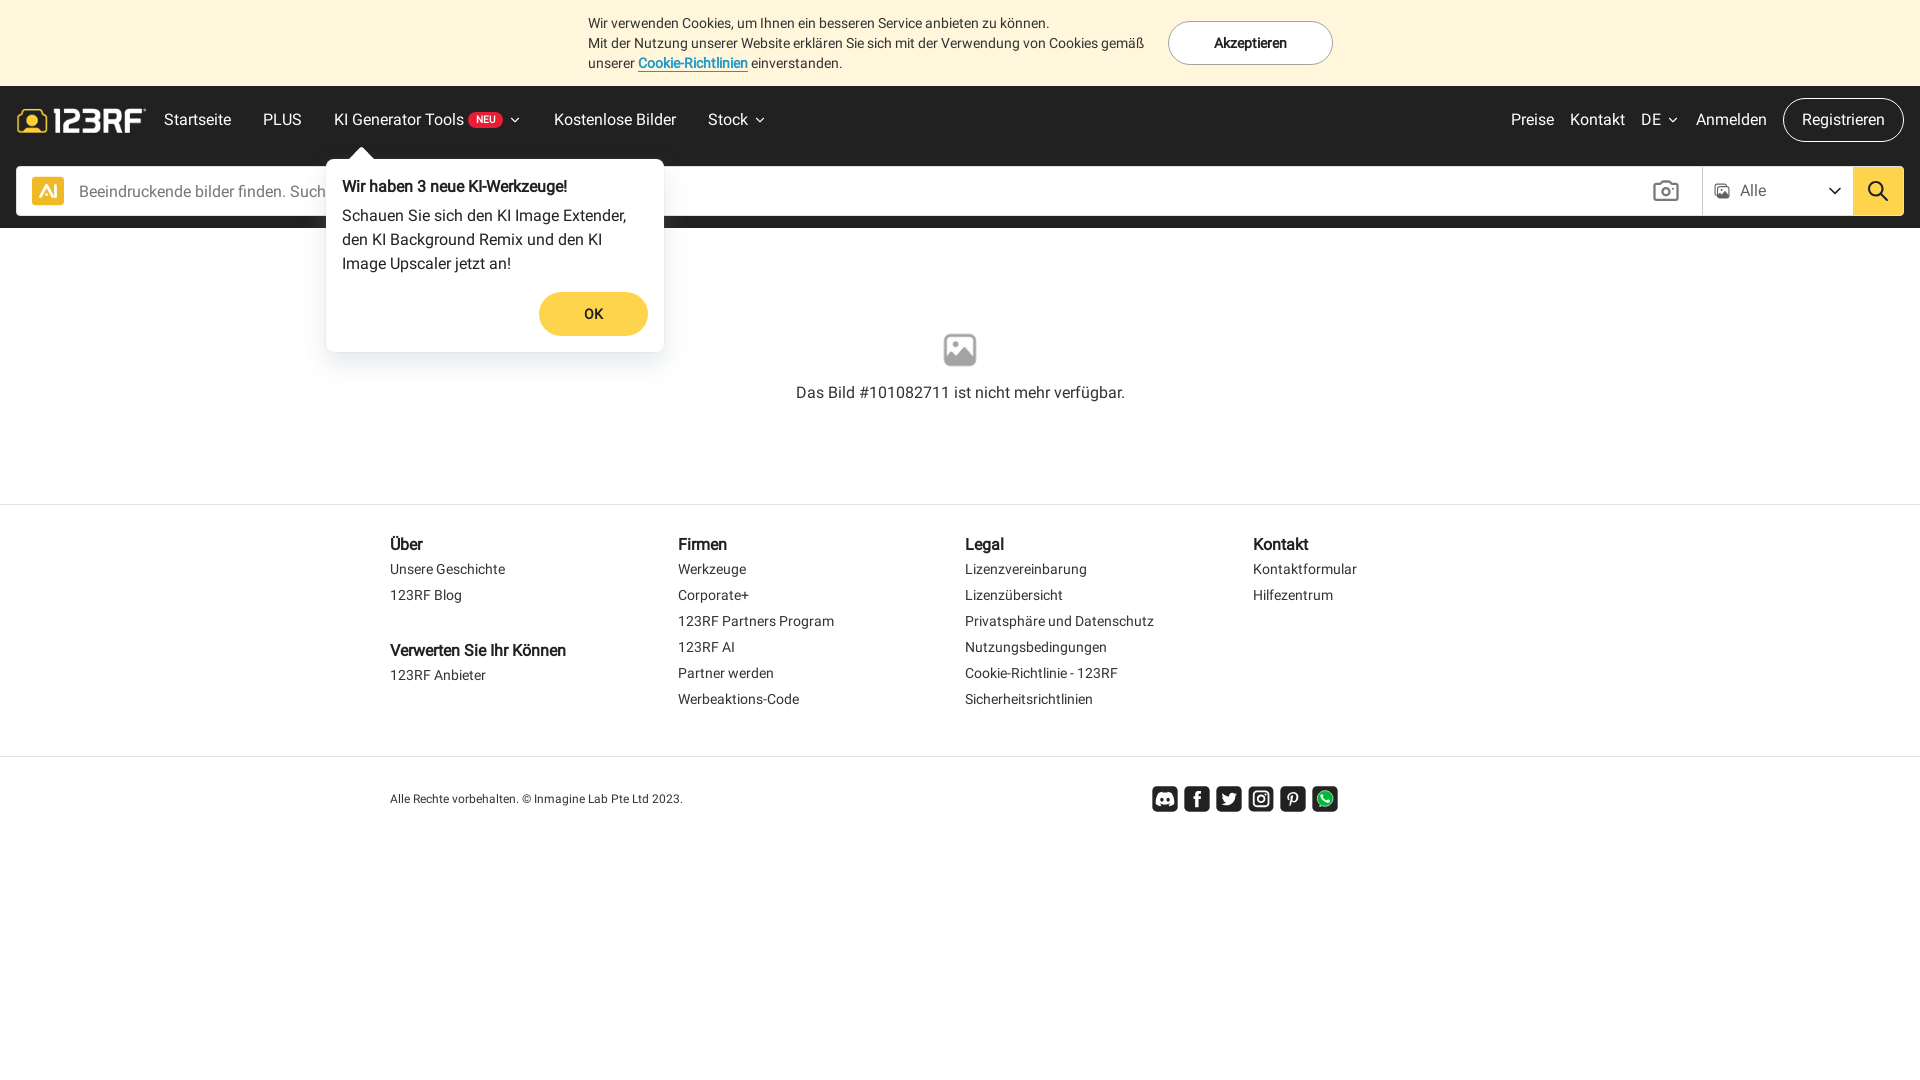 The height and width of the screenshot is (1080, 1920). Describe the element at coordinates (426, 596) in the screenshot. I see `123RF Blog` at that location.